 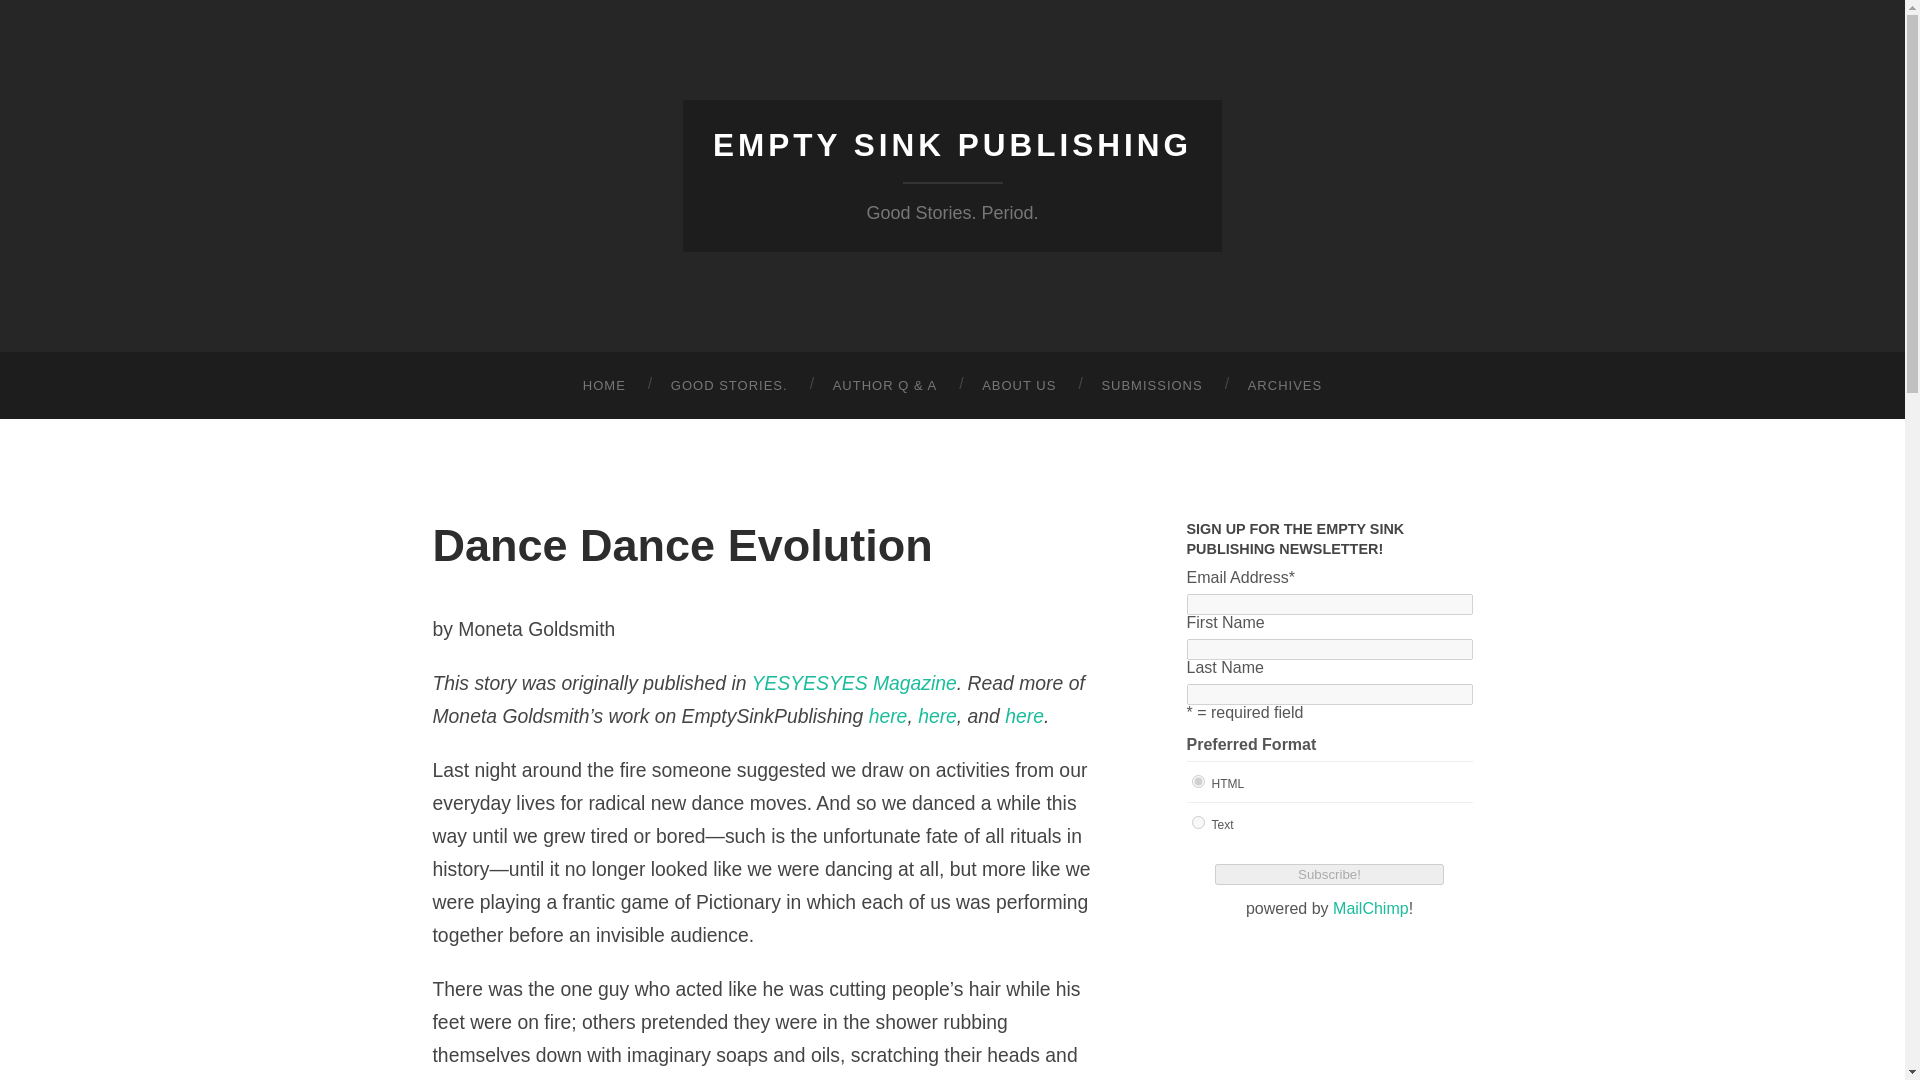 I want to click on GOOD STORIES., so click(x=729, y=386).